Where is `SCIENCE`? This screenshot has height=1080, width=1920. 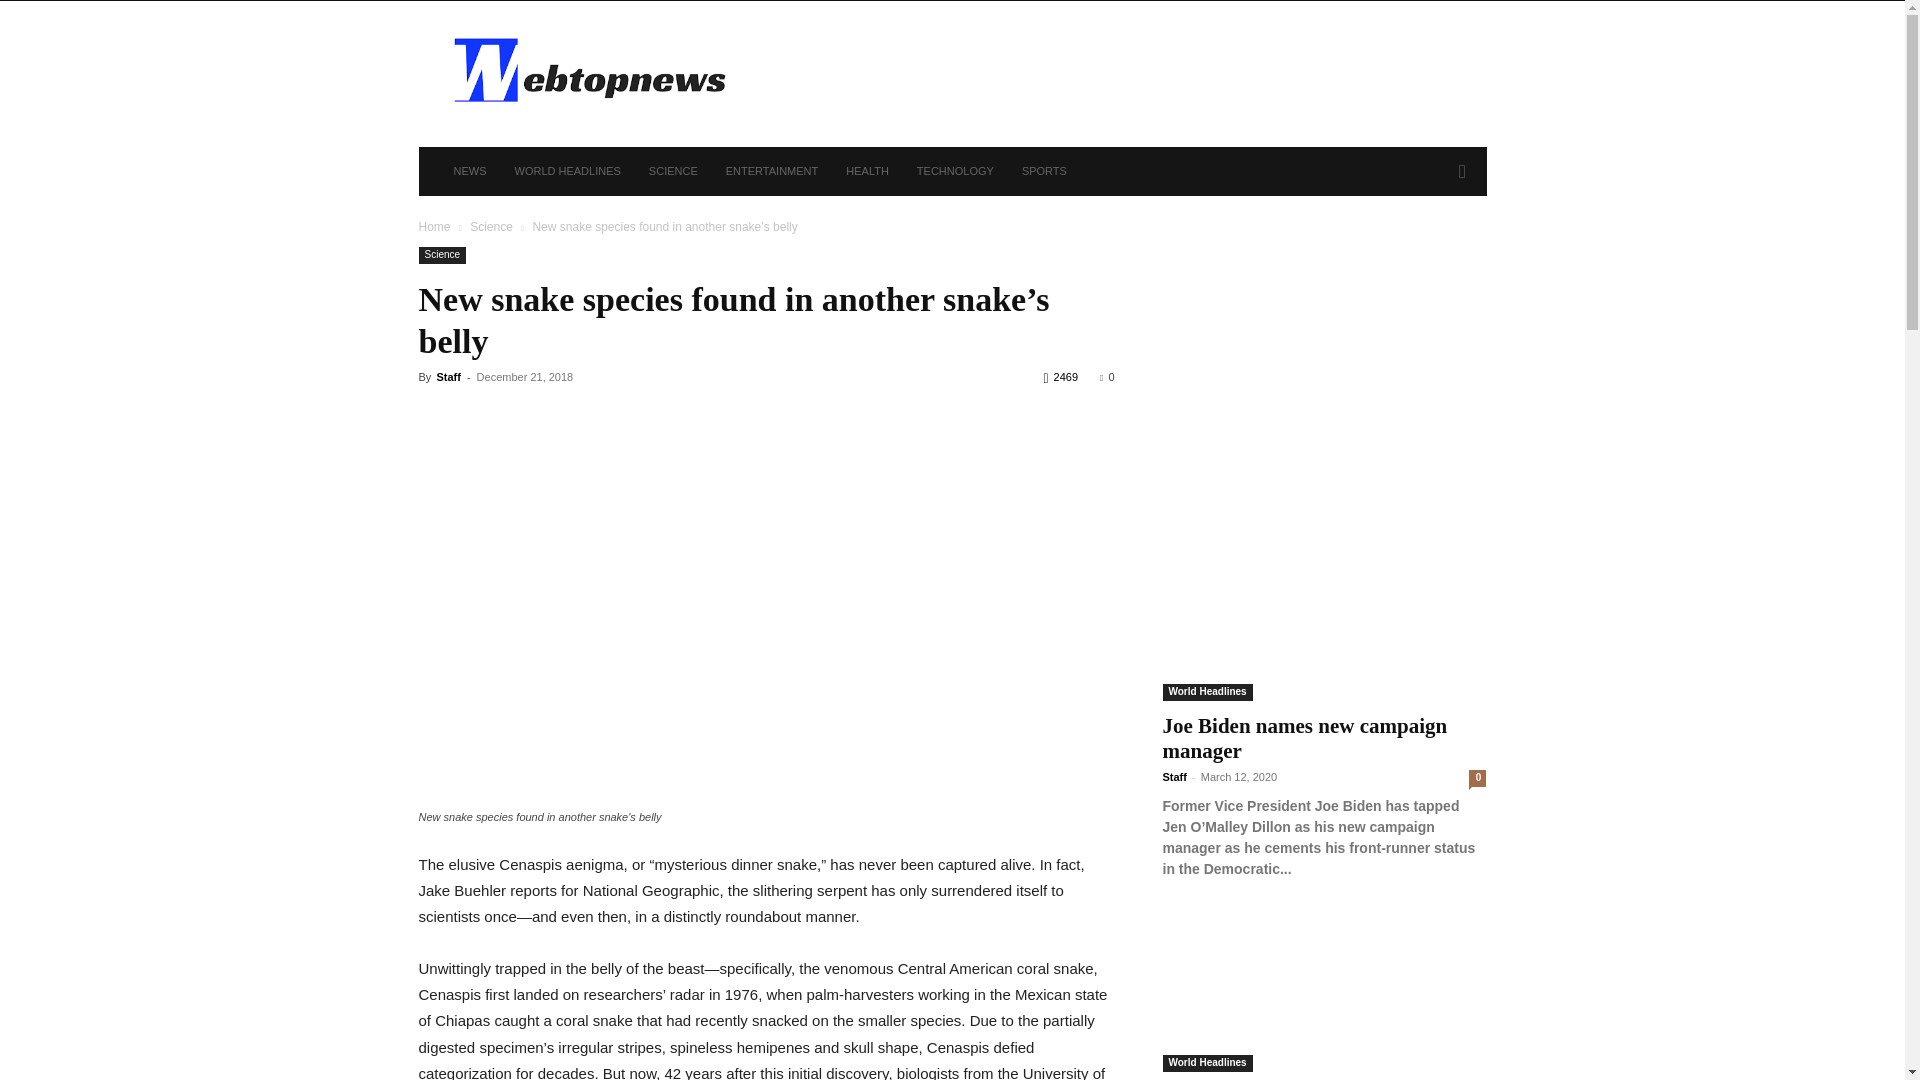
SCIENCE is located at coordinates (674, 170).